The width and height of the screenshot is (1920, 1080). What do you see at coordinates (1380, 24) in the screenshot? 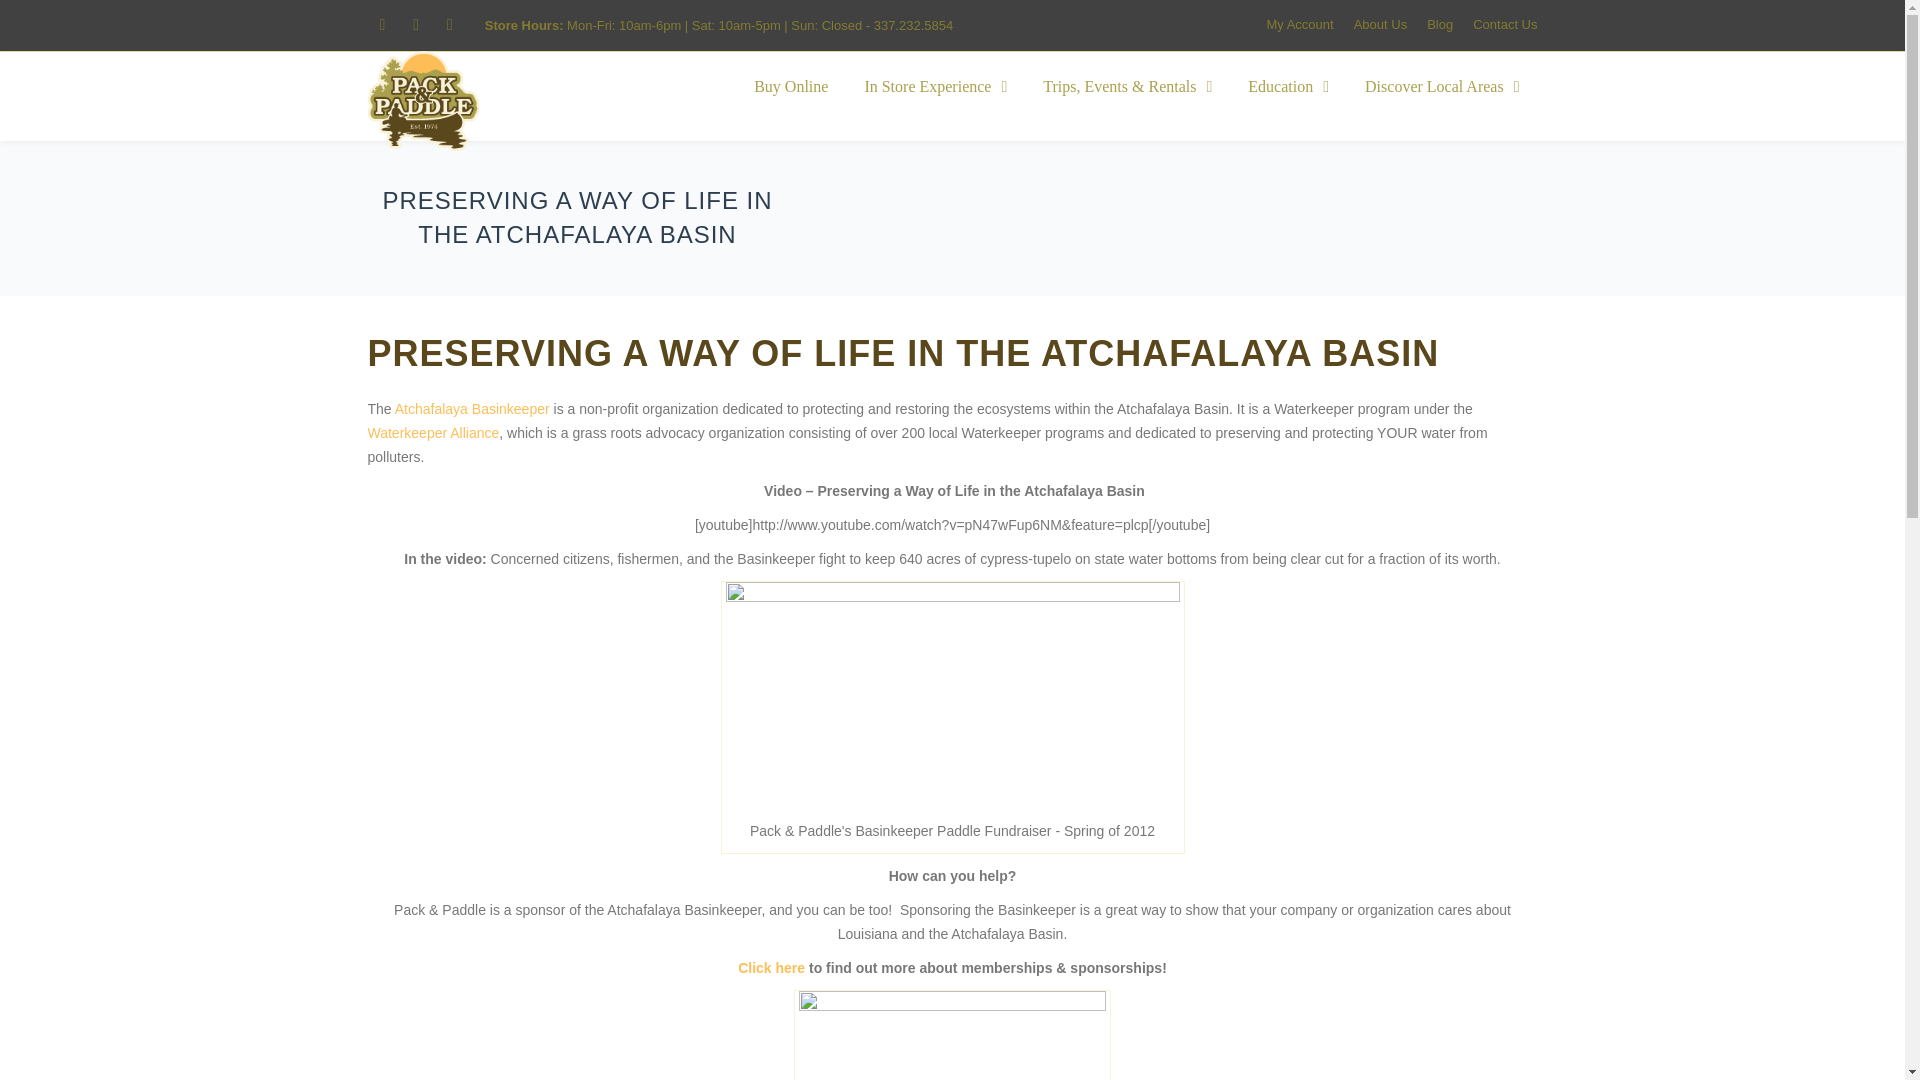
I see `About Us` at bounding box center [1380, 24].